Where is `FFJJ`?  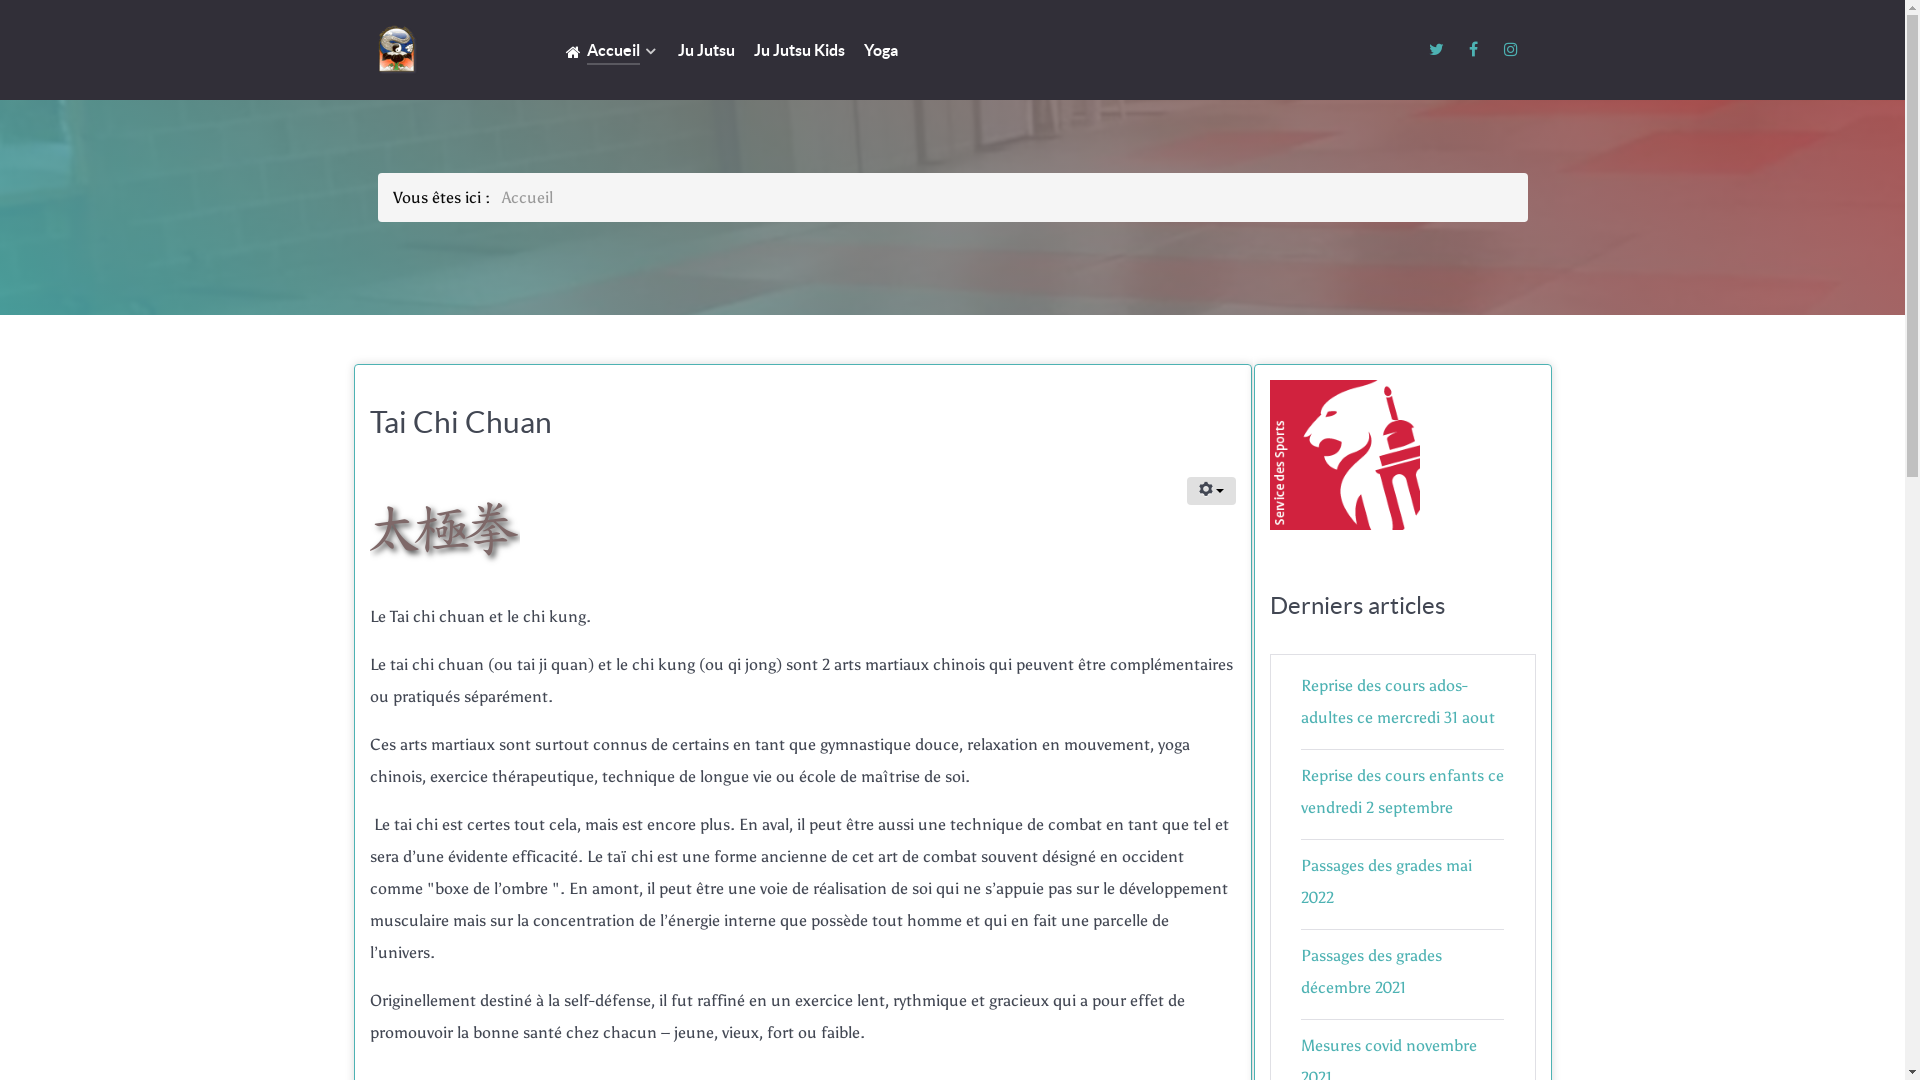
FFJJ is located at coordinates (1345, 446).